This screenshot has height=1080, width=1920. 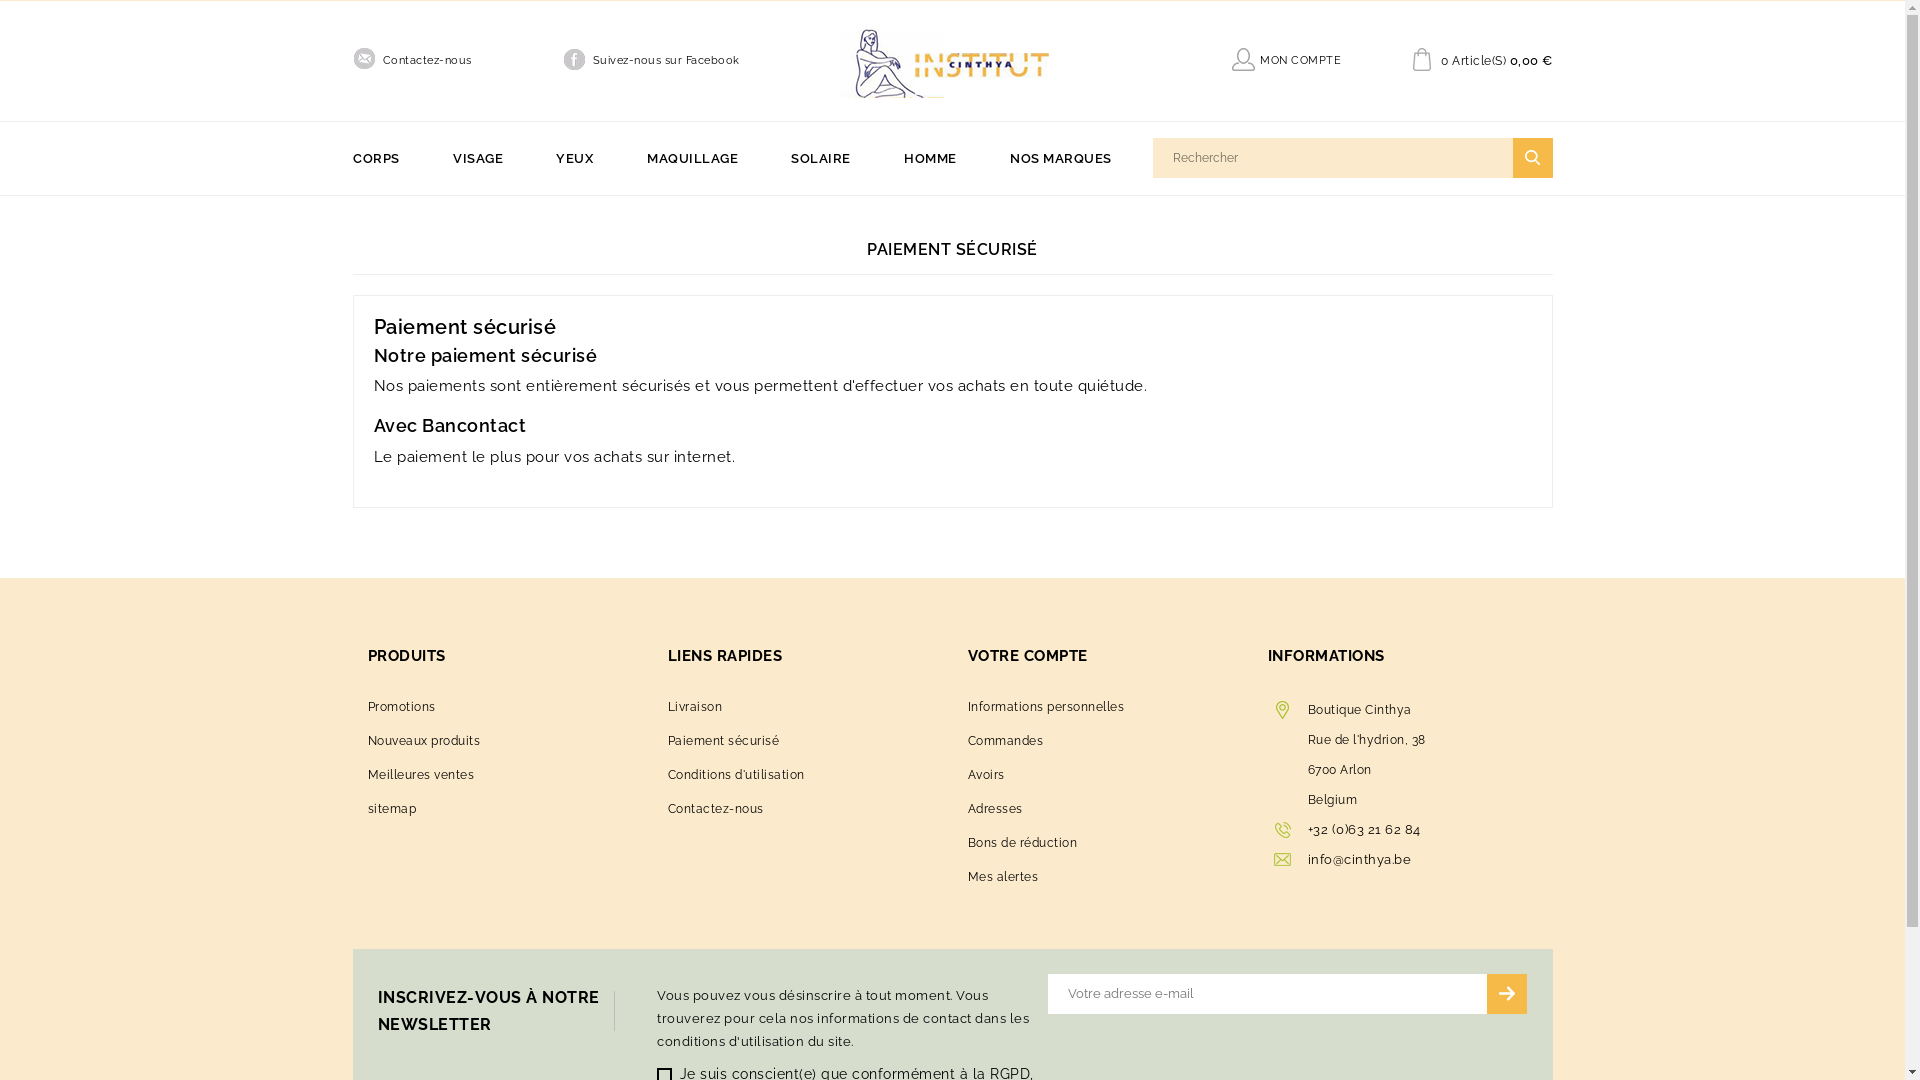 I want to click on Contactez-nous, so click(x=716, y=809).